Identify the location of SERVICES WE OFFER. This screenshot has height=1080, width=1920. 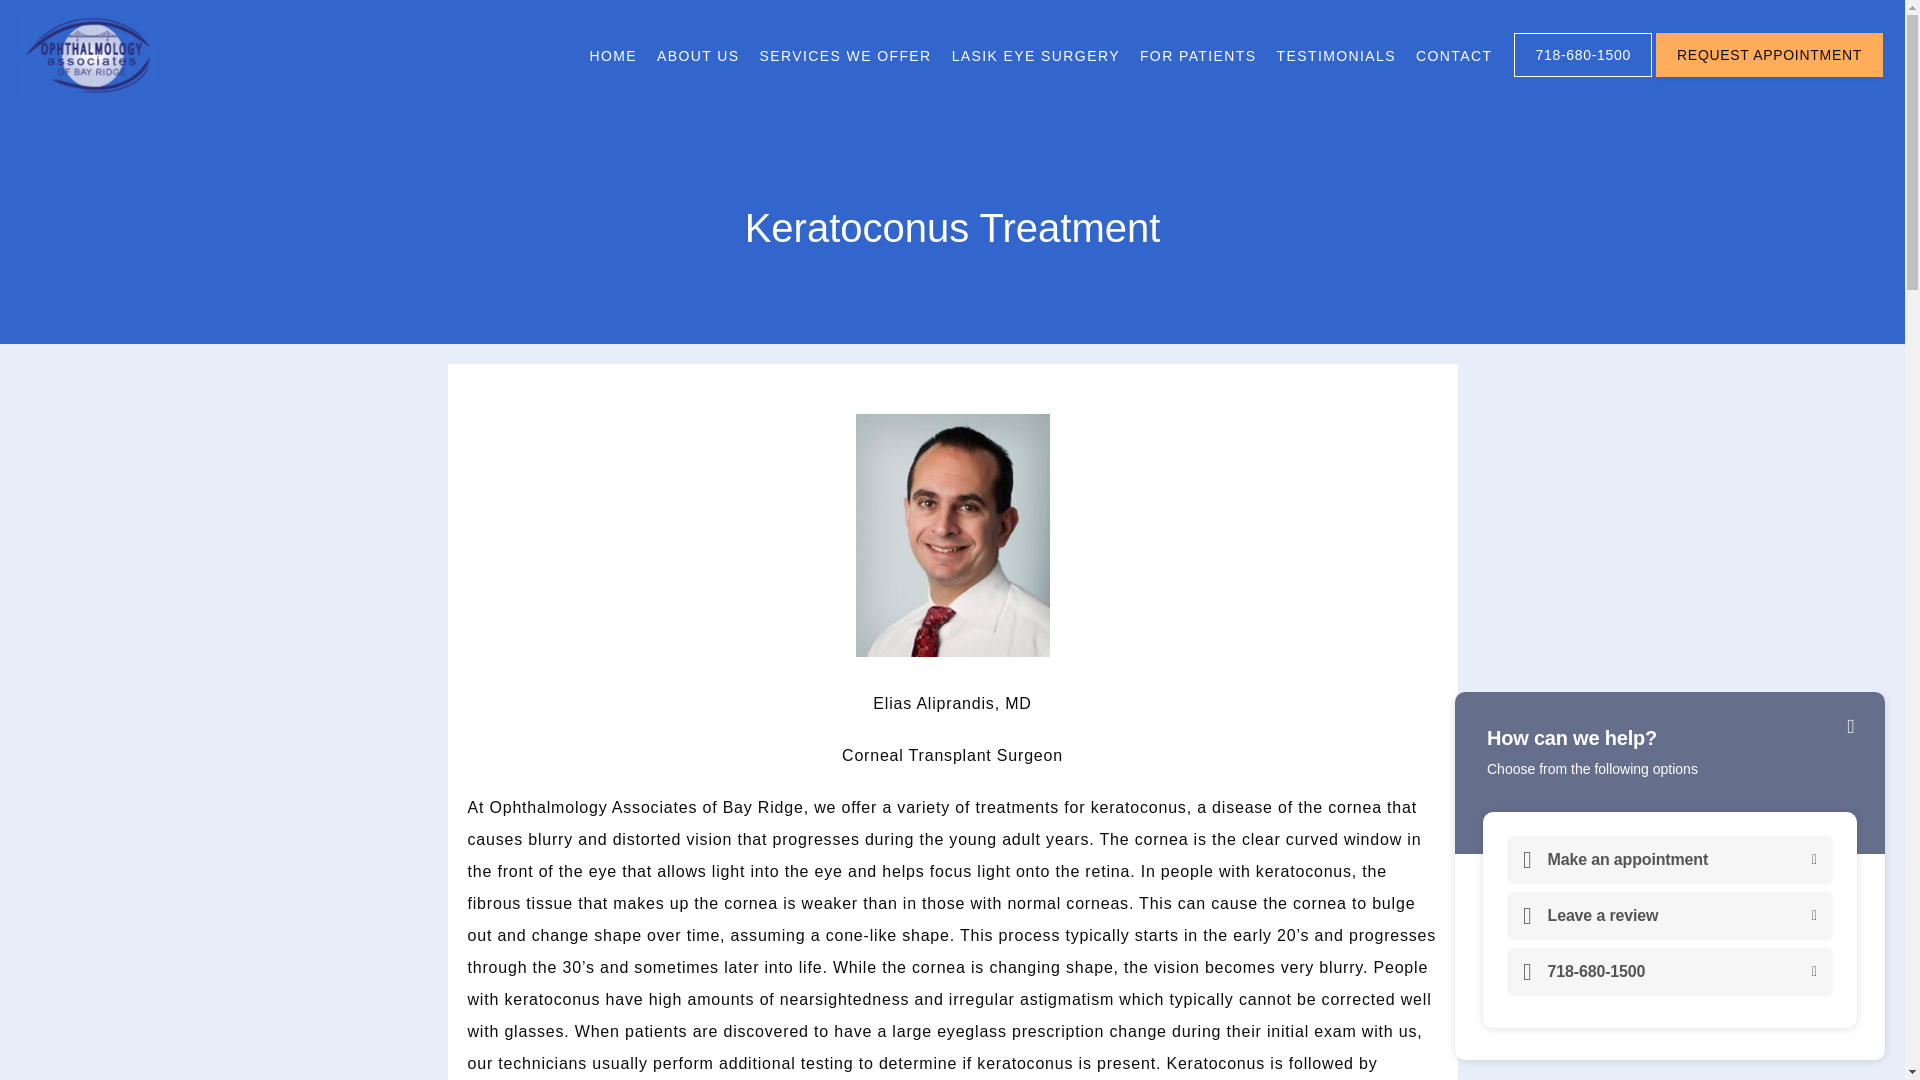
(846, 55).